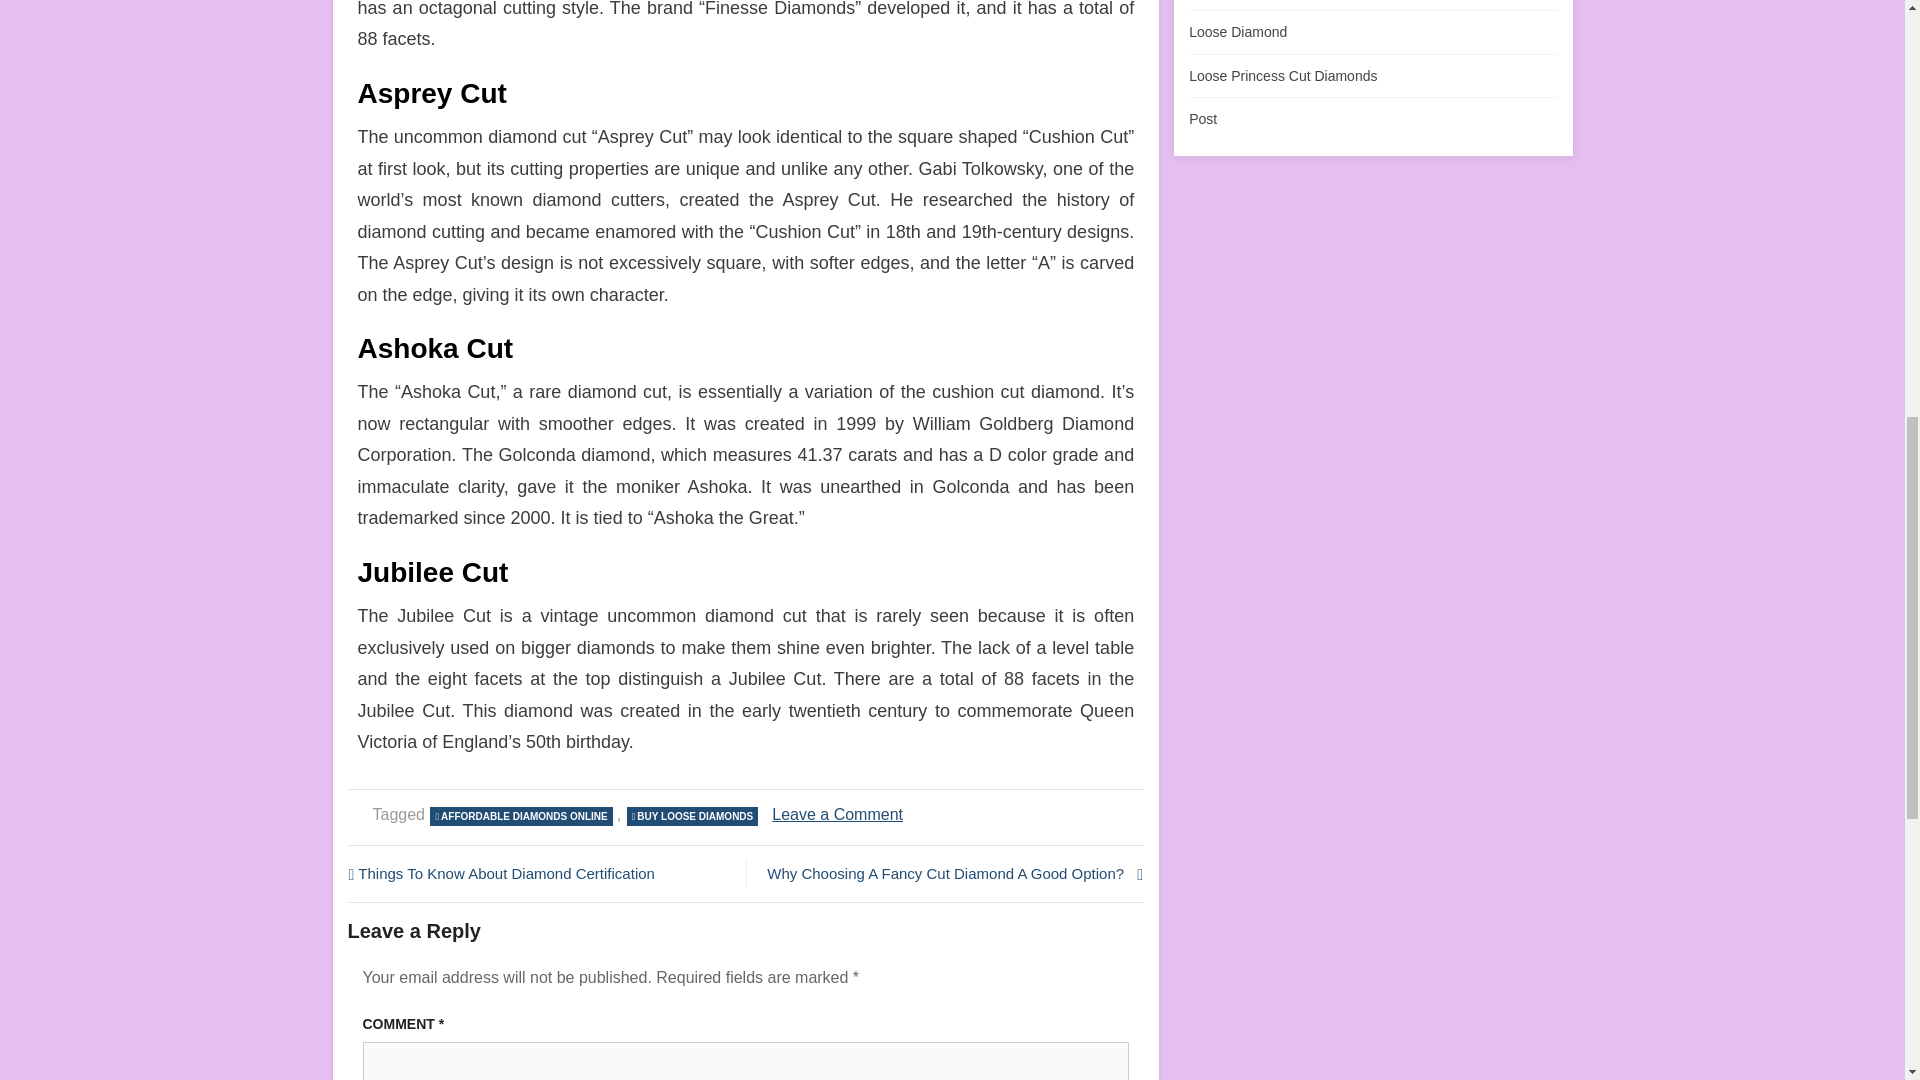  I want to click on Why Choosing A Fancy Cut Diamond A Good Option?, so click(692, 816).